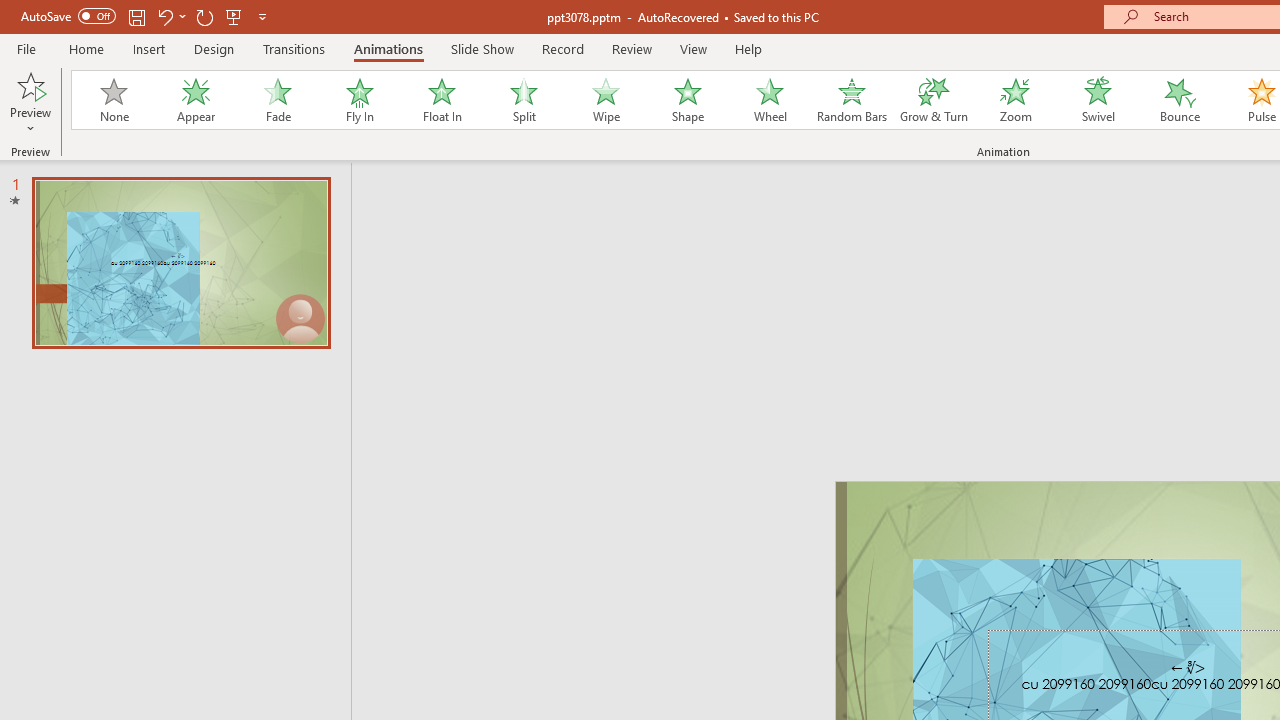 The height and width of the screenshot is (720, 1280). I want to click on Wipe, so click(605, 100).